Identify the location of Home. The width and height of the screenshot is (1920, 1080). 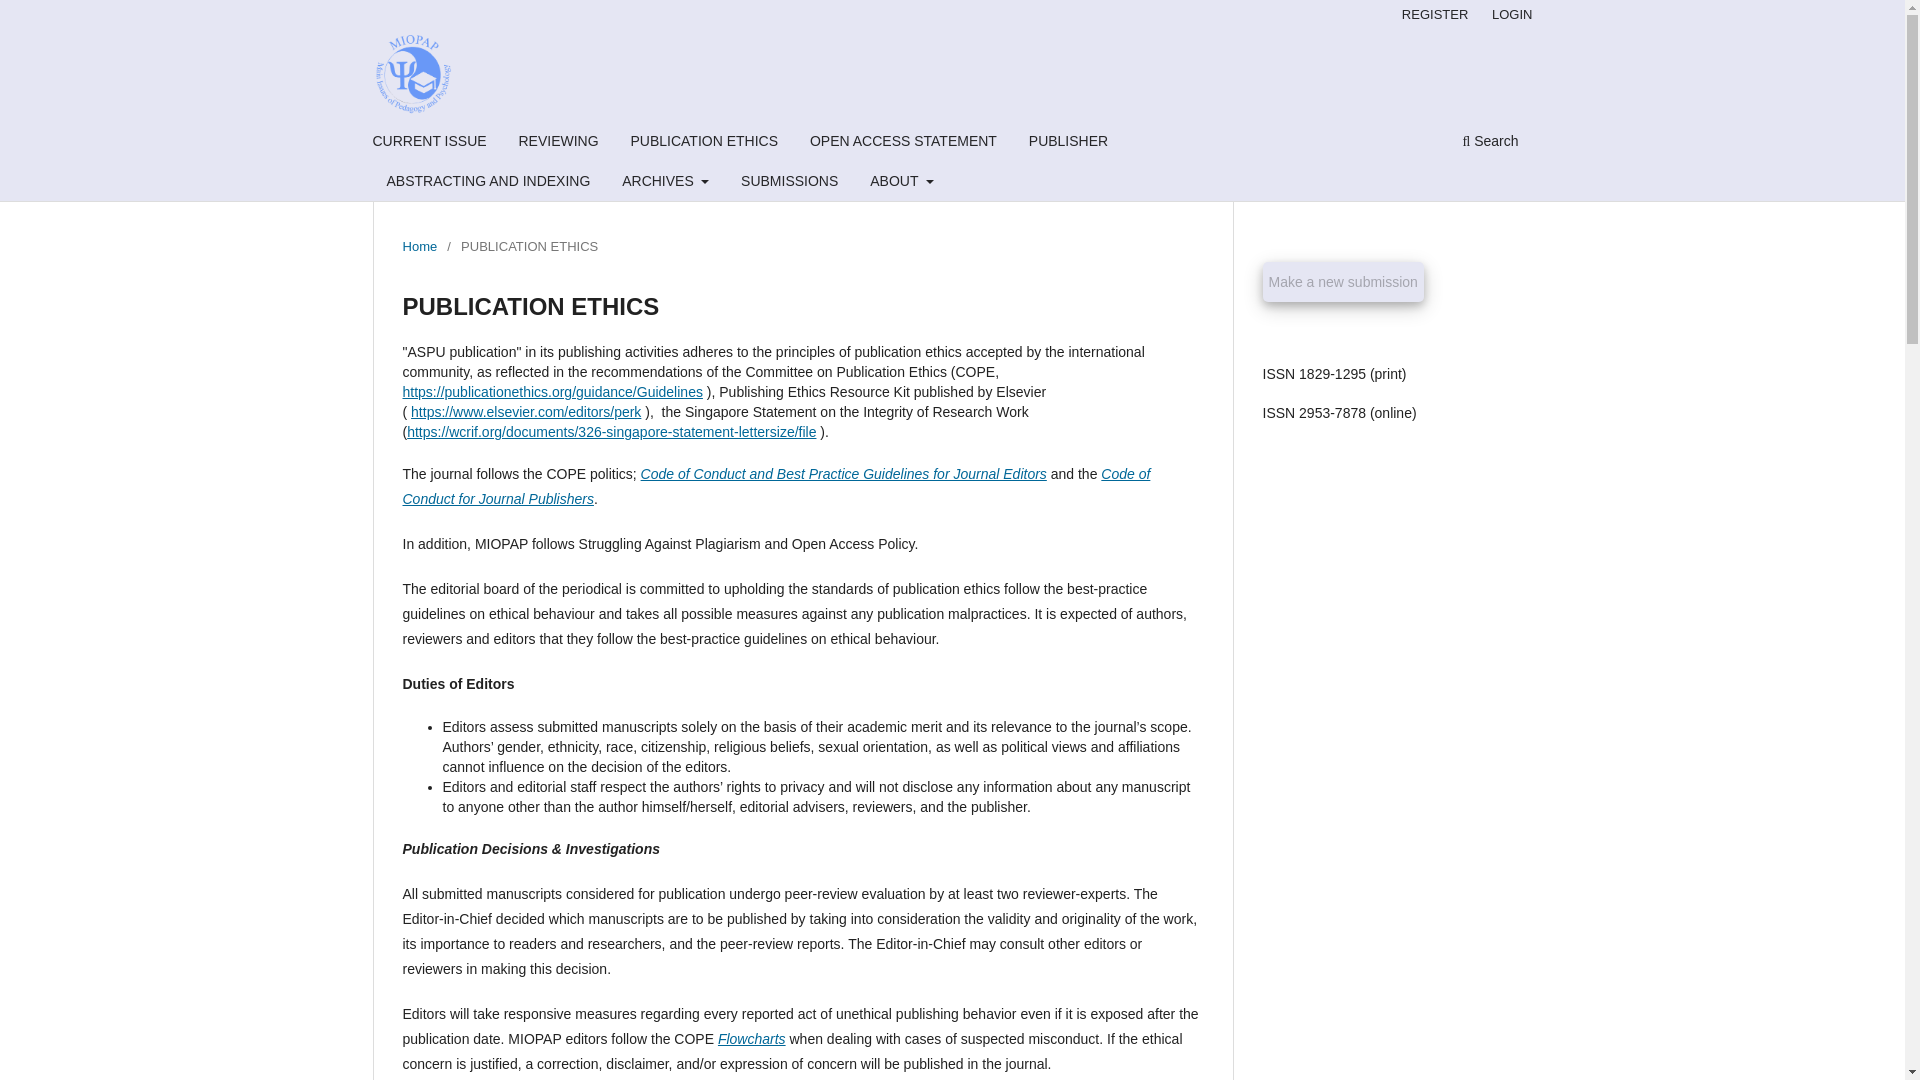
(419, 246).